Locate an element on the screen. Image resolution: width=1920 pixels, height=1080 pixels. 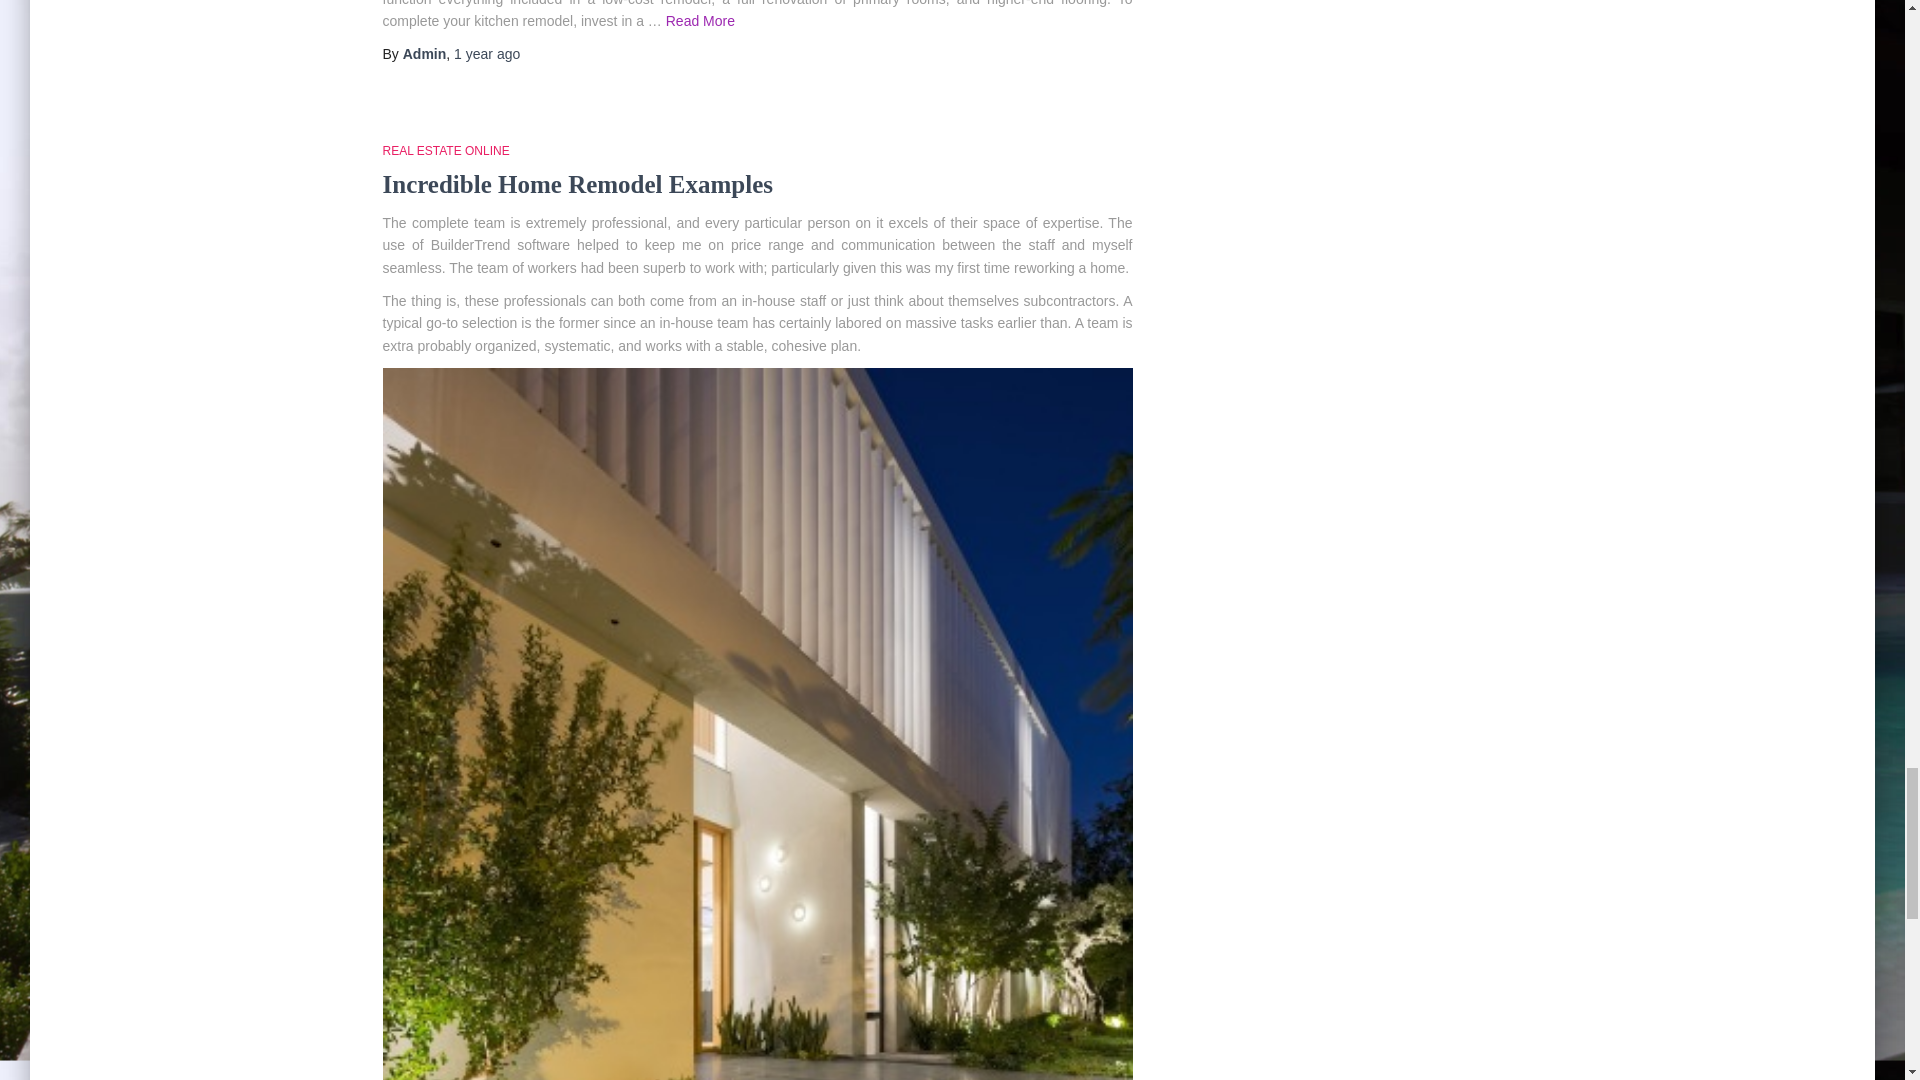
Incredible Home Remodel Examples is located at coordinates (576, 184).